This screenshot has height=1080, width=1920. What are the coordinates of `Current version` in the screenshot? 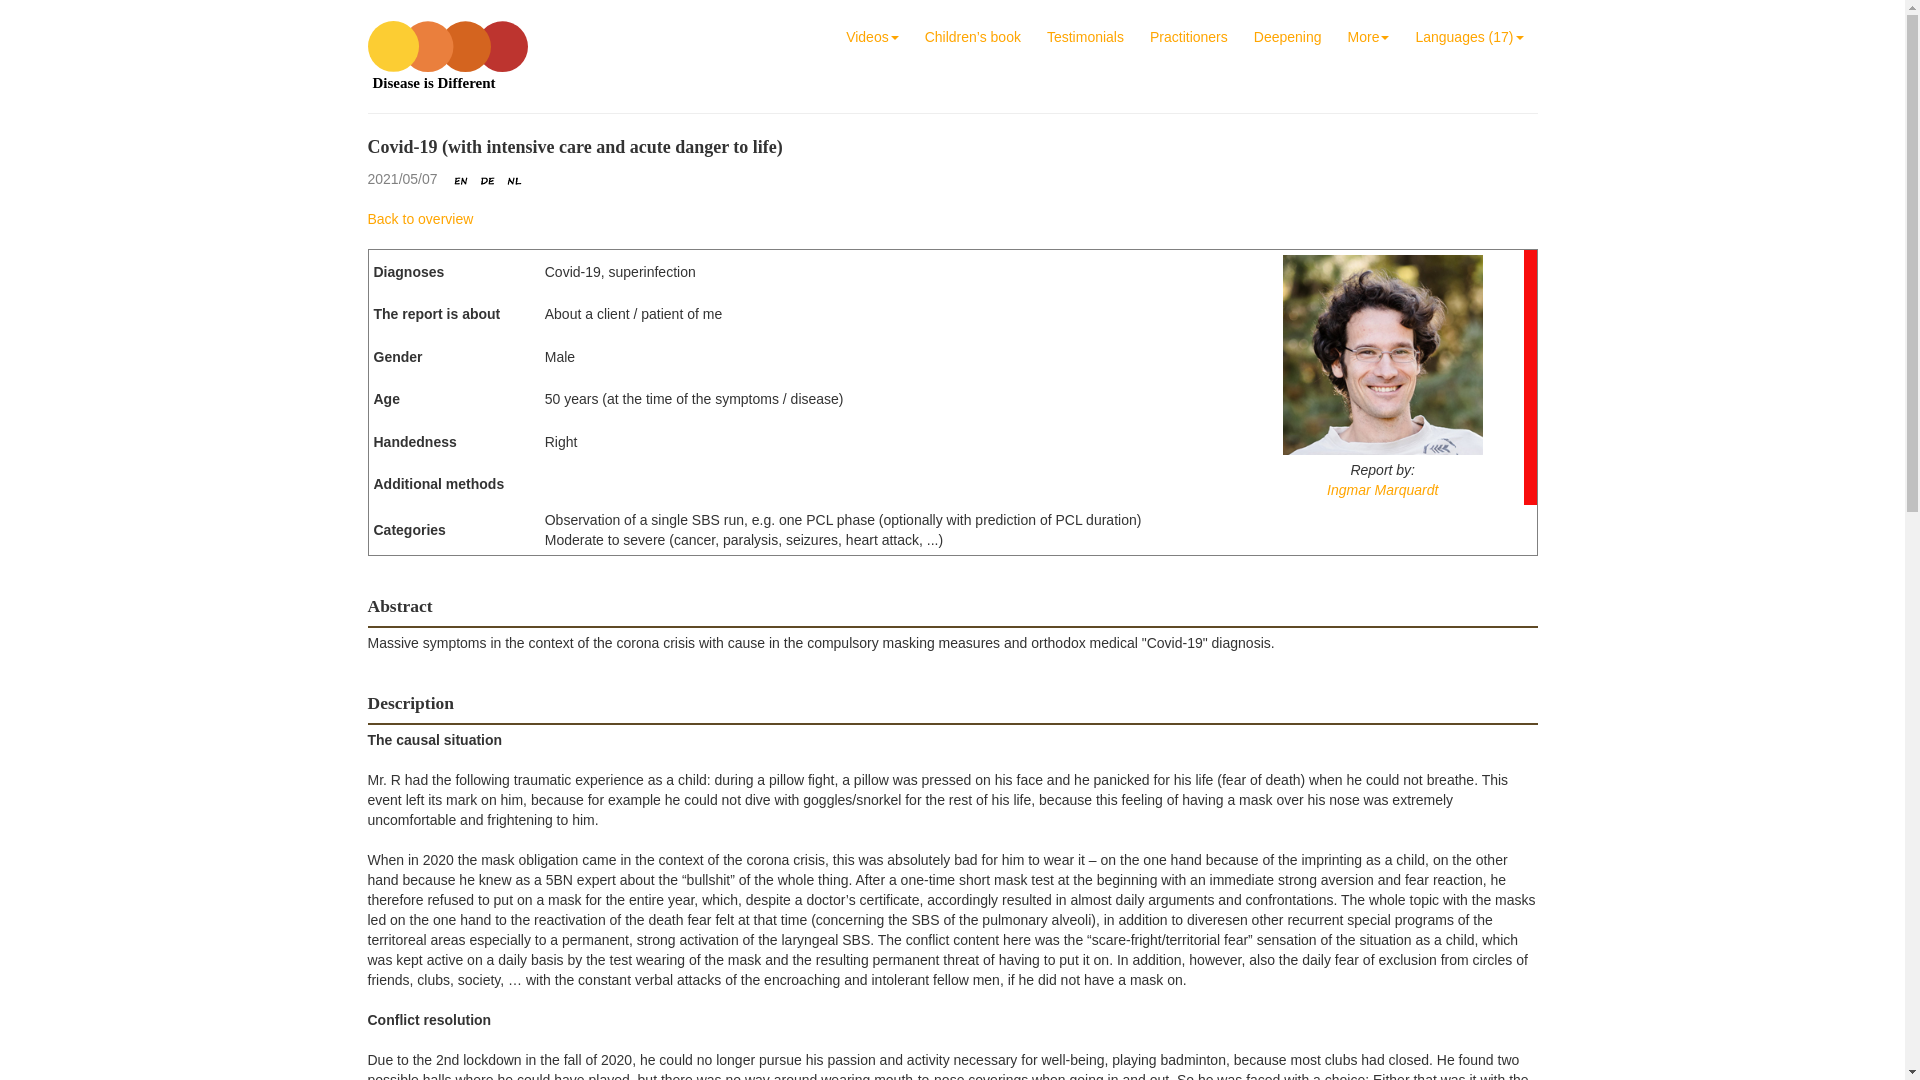 It's located at (462, 180).